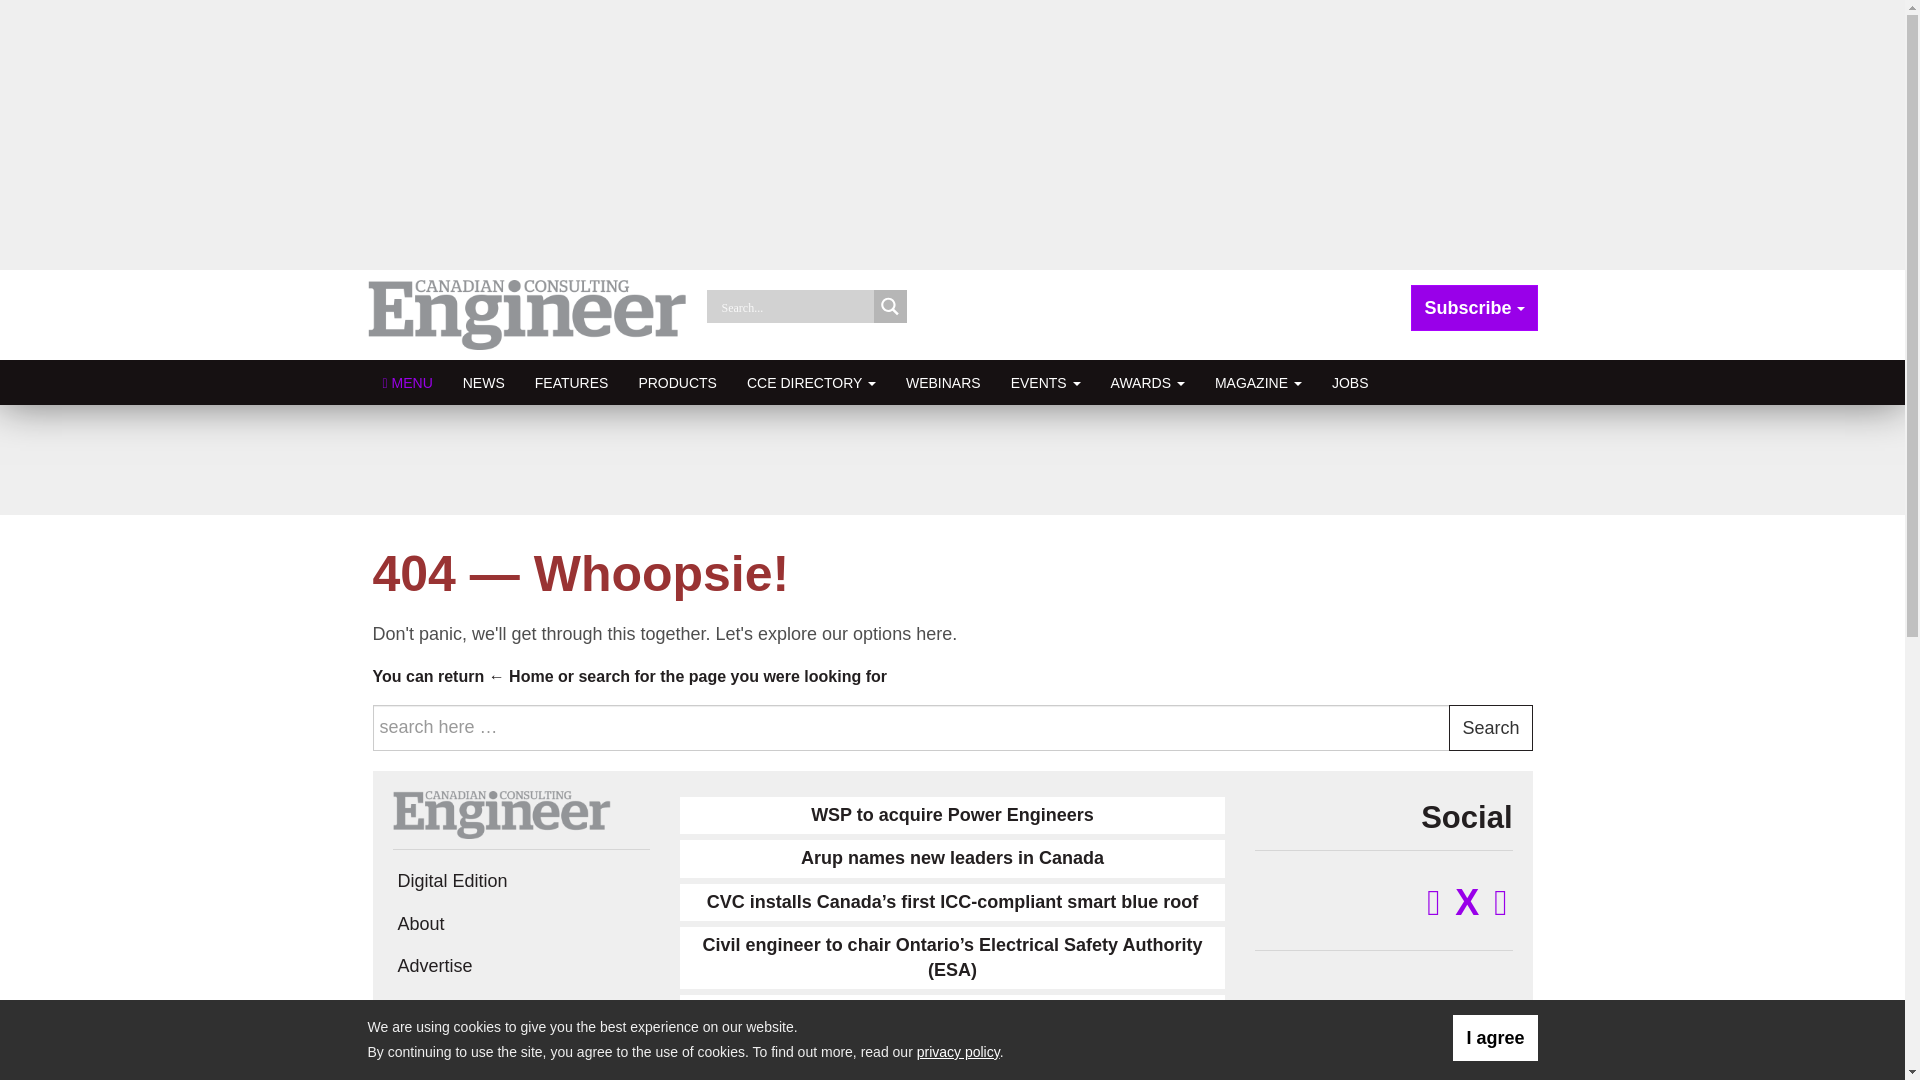 Image resolution: width=1920 pixels, height=1080 pixels. What do you see at coordinates (1148, 382) in the screenshot?
I see `AWARDS` at bounding box center [1148, 382].